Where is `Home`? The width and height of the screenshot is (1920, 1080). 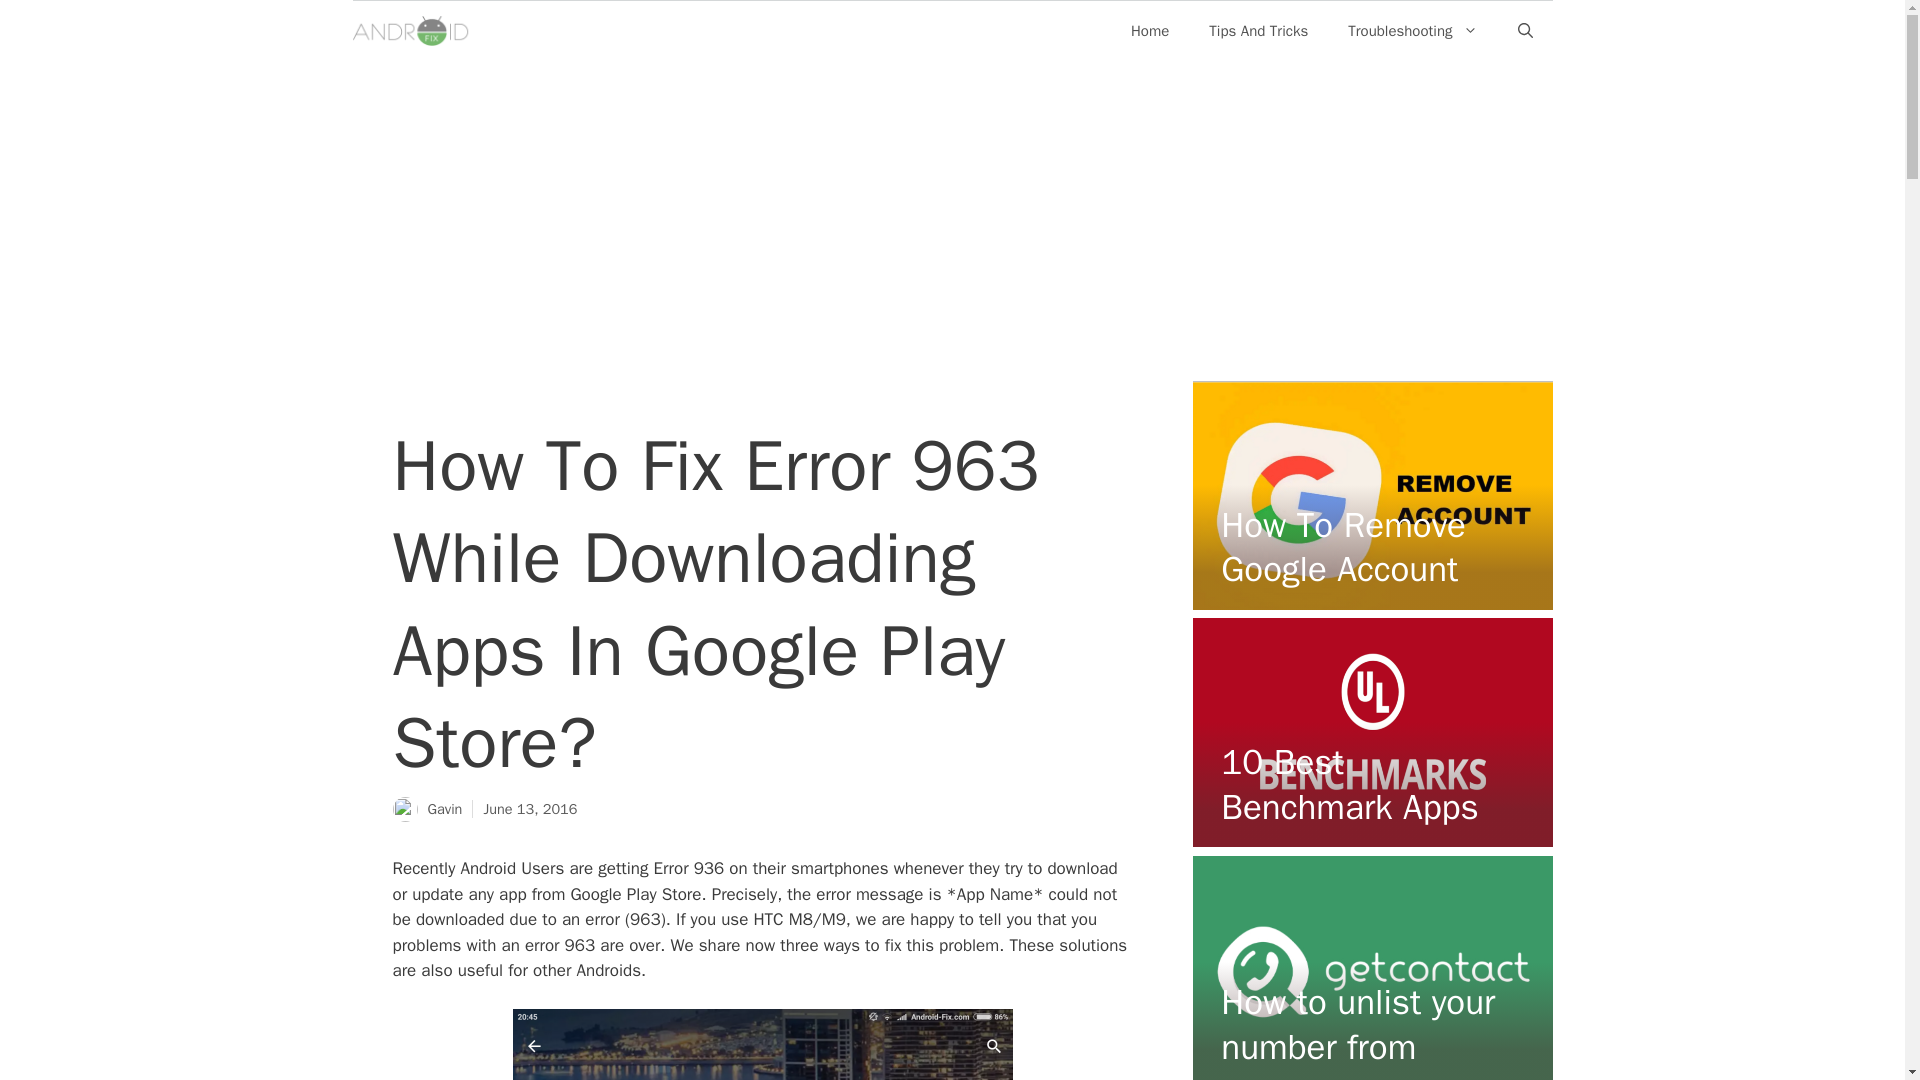
Home is located at coordinates (1150, 30).